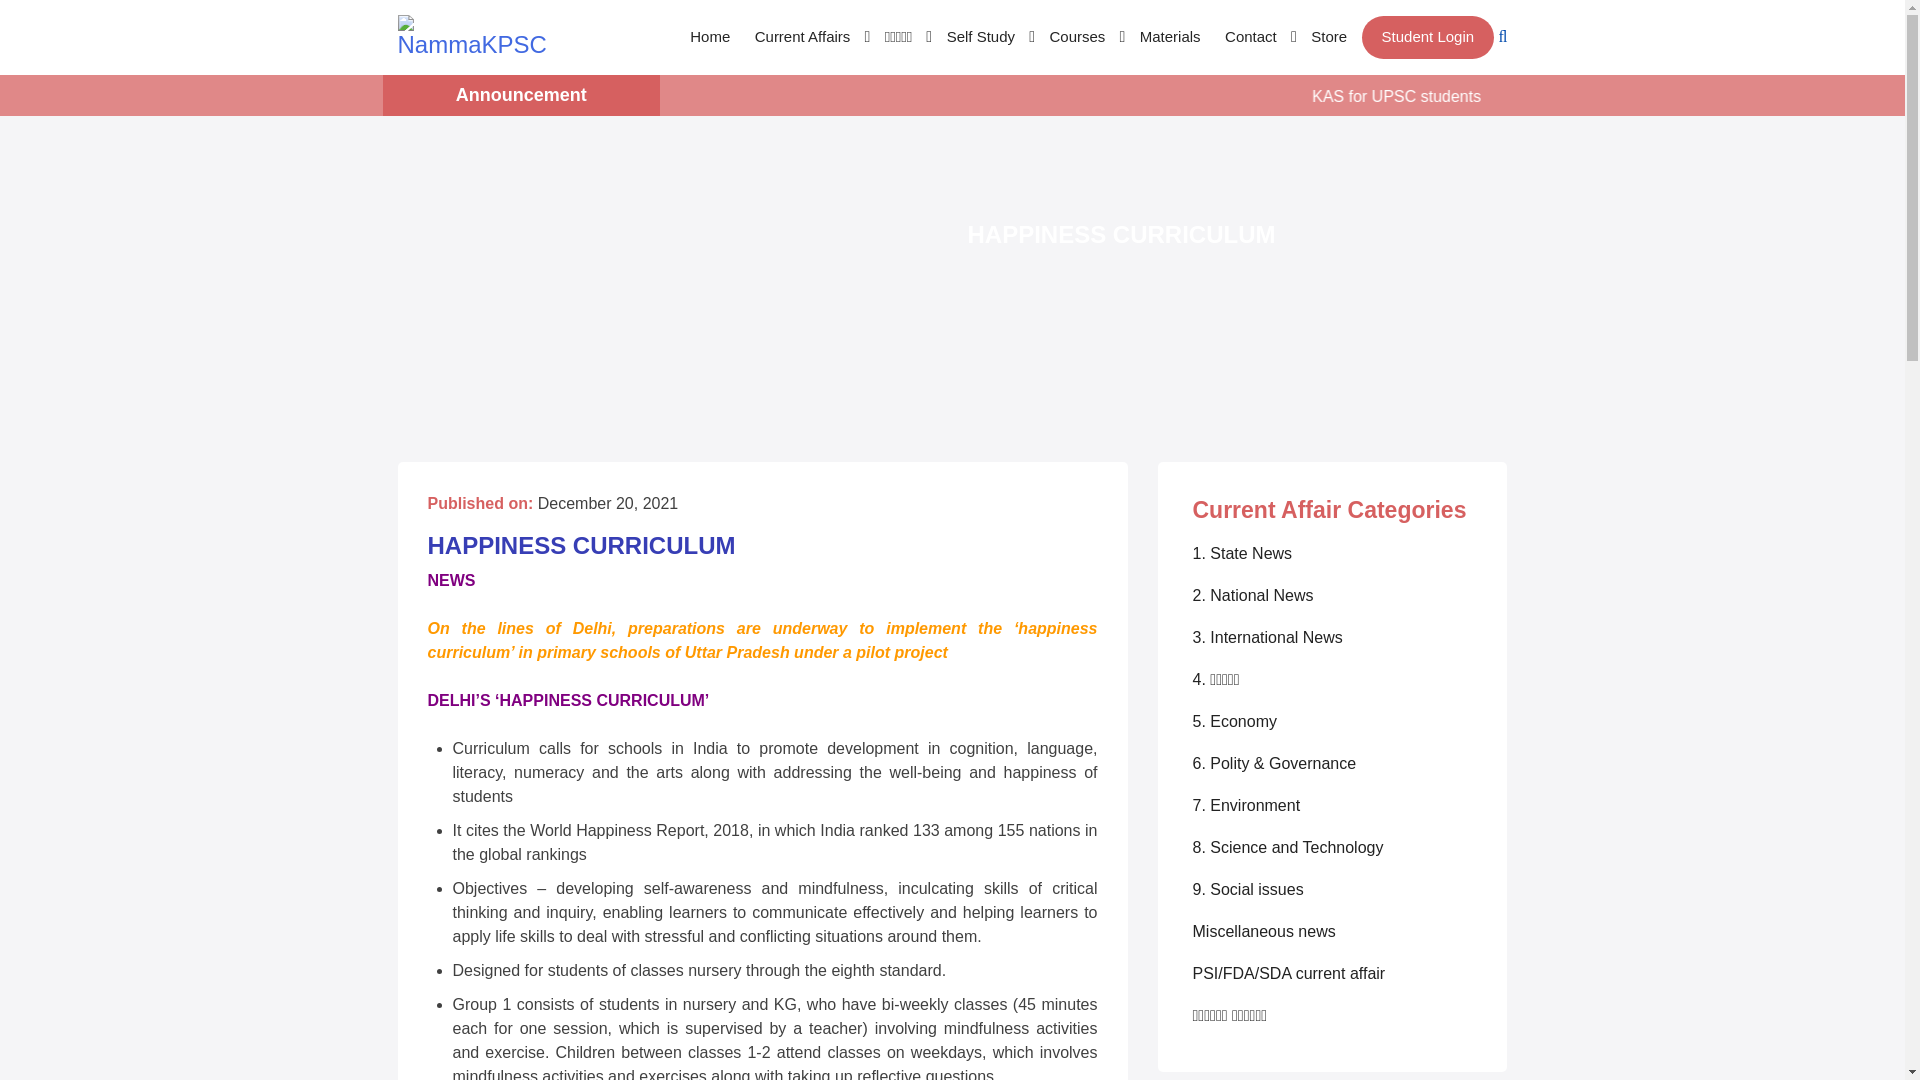 The height and width of the screenshot is (1080, 1920). Describe the element at coordinates (1170, 38) in the screenshot. I see `Materials` at that location.